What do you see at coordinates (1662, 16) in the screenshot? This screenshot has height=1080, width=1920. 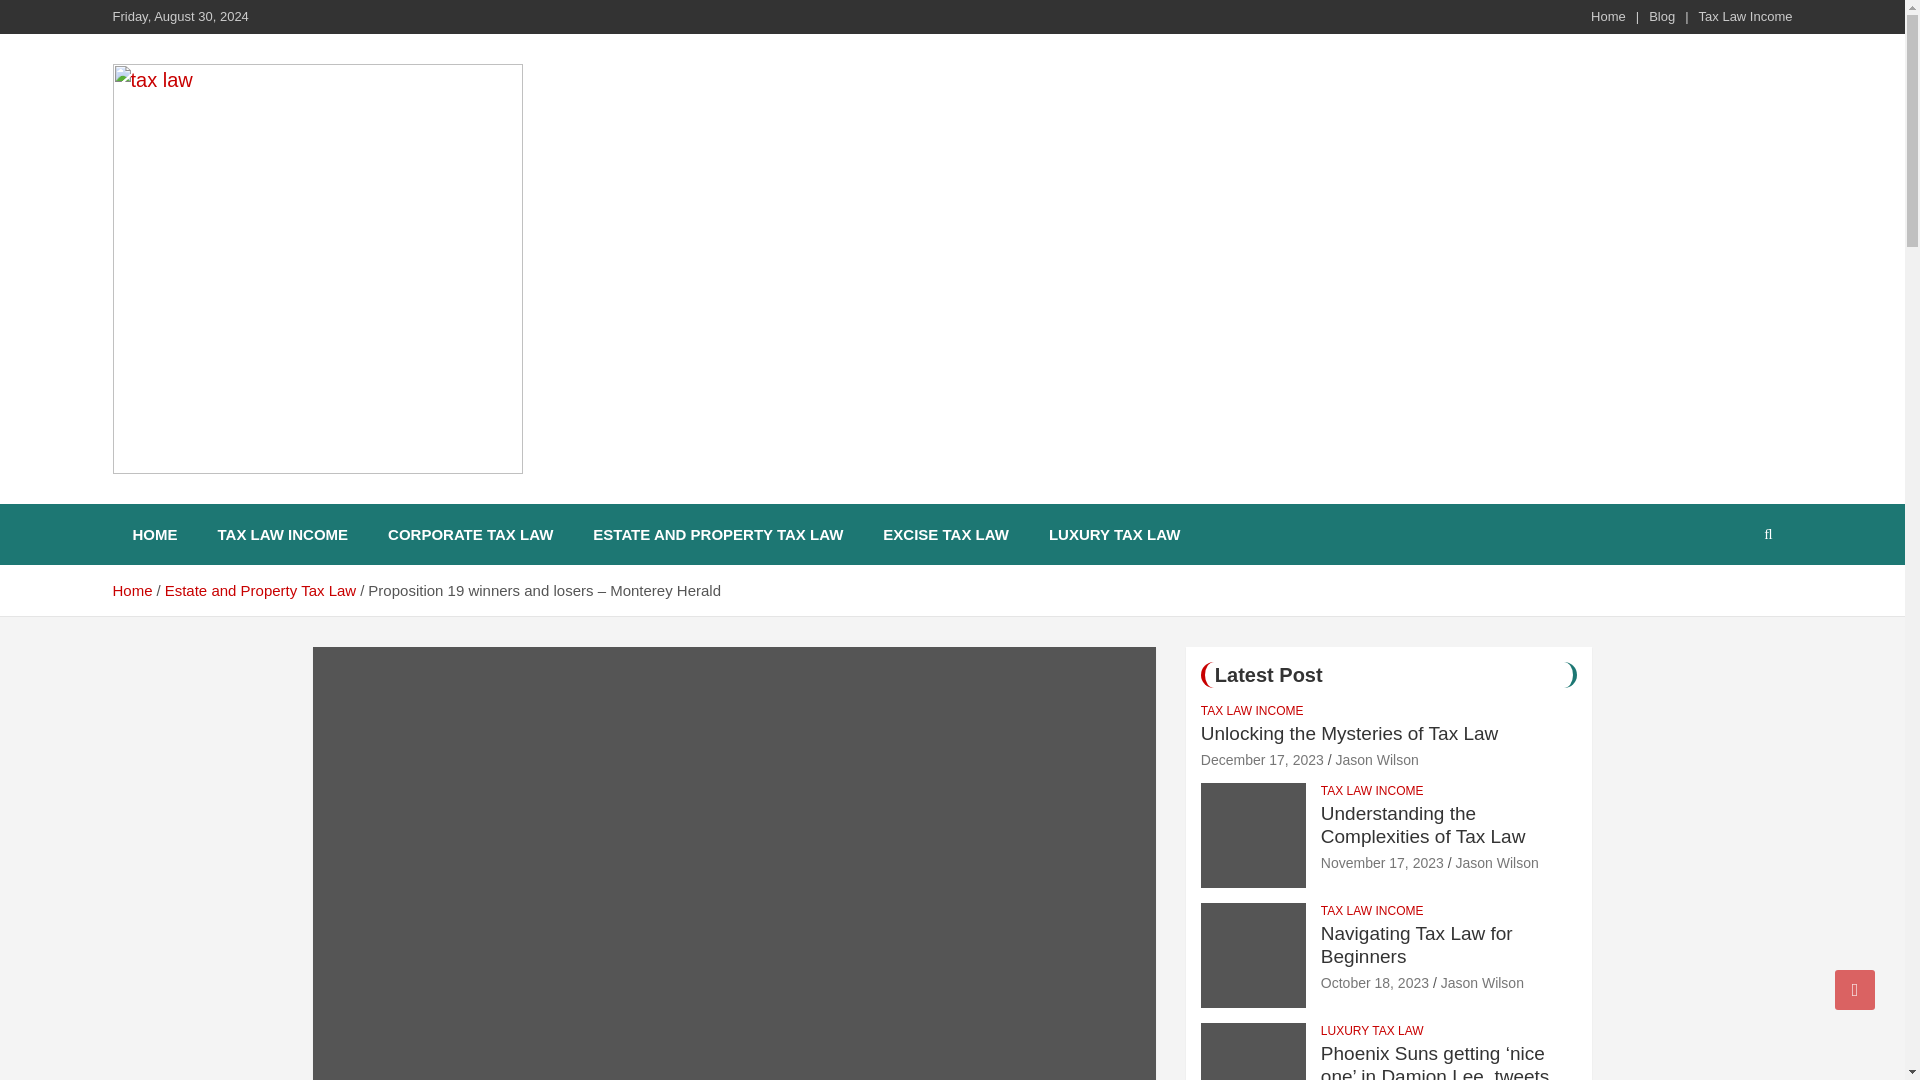 I see `Blog` at bounding box center [1662, 16].